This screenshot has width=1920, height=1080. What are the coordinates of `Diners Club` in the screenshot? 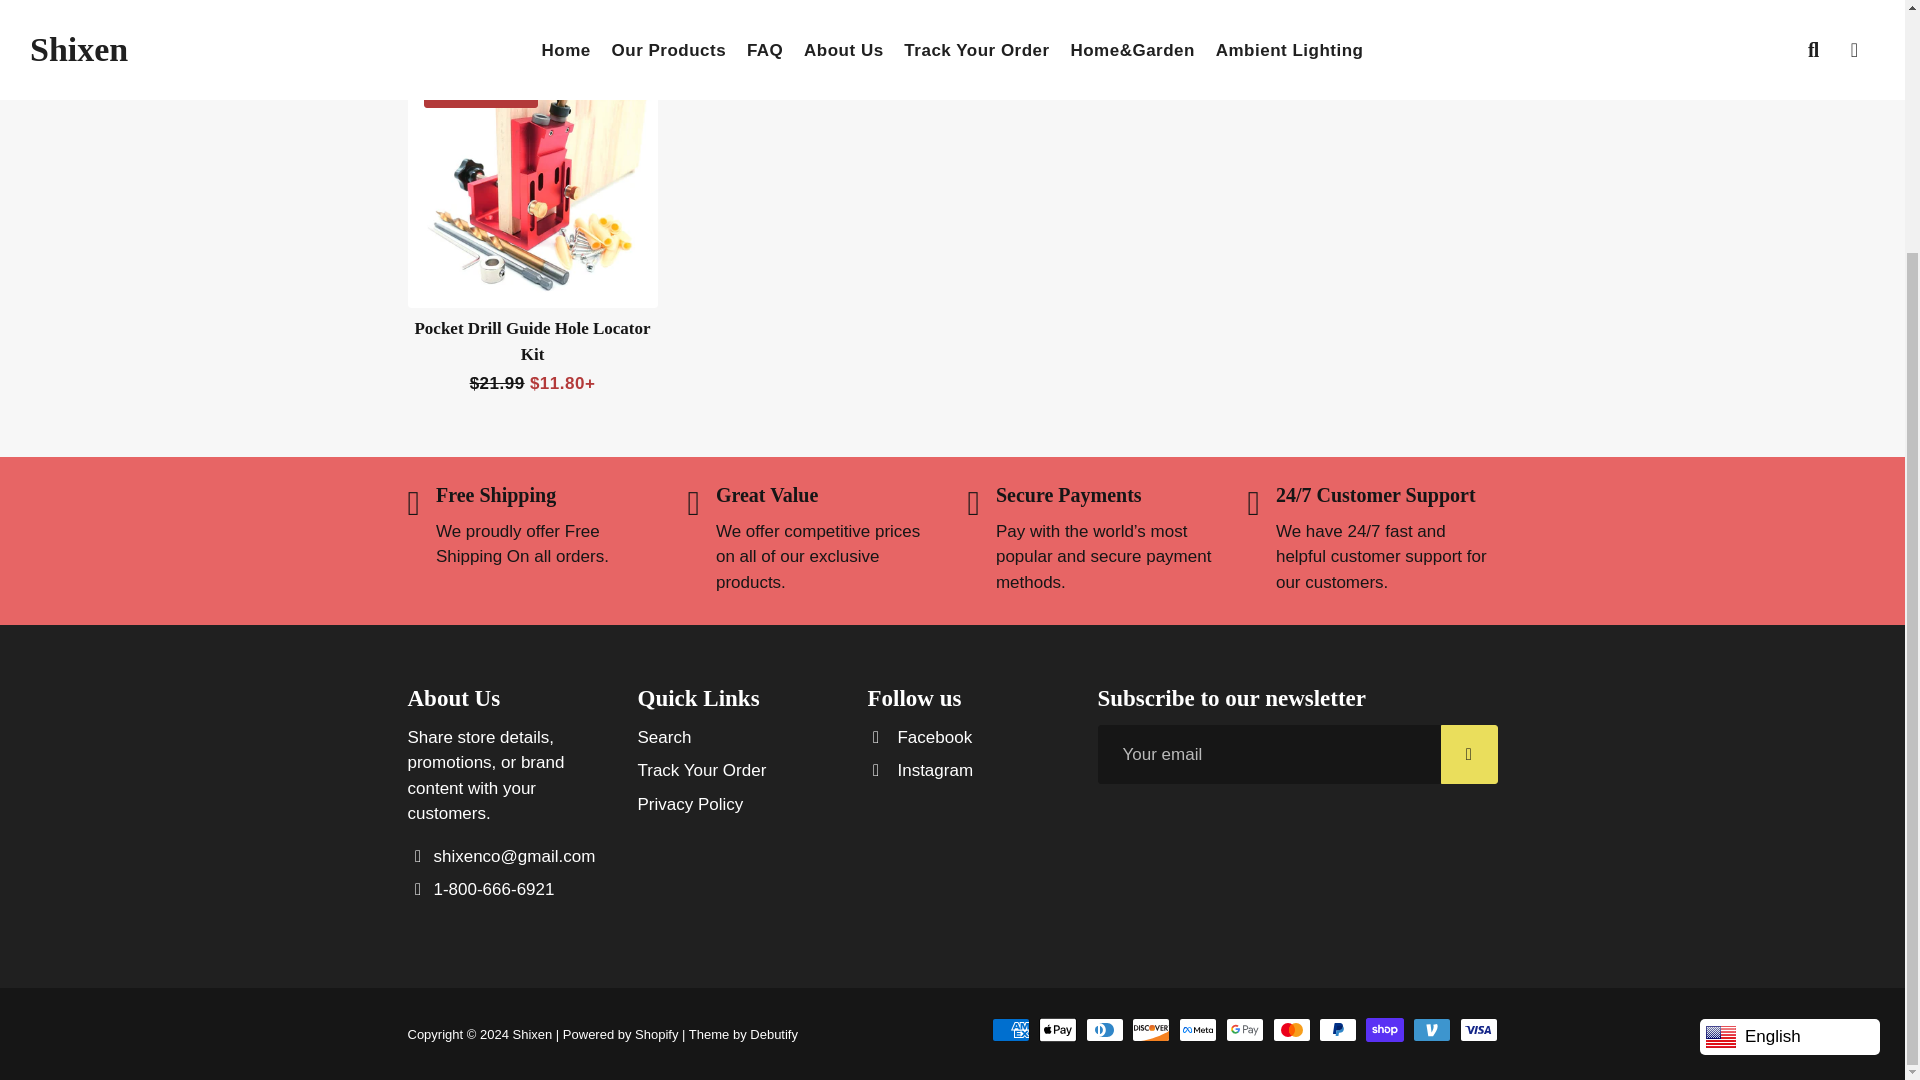 It's located at (1104, 1030).